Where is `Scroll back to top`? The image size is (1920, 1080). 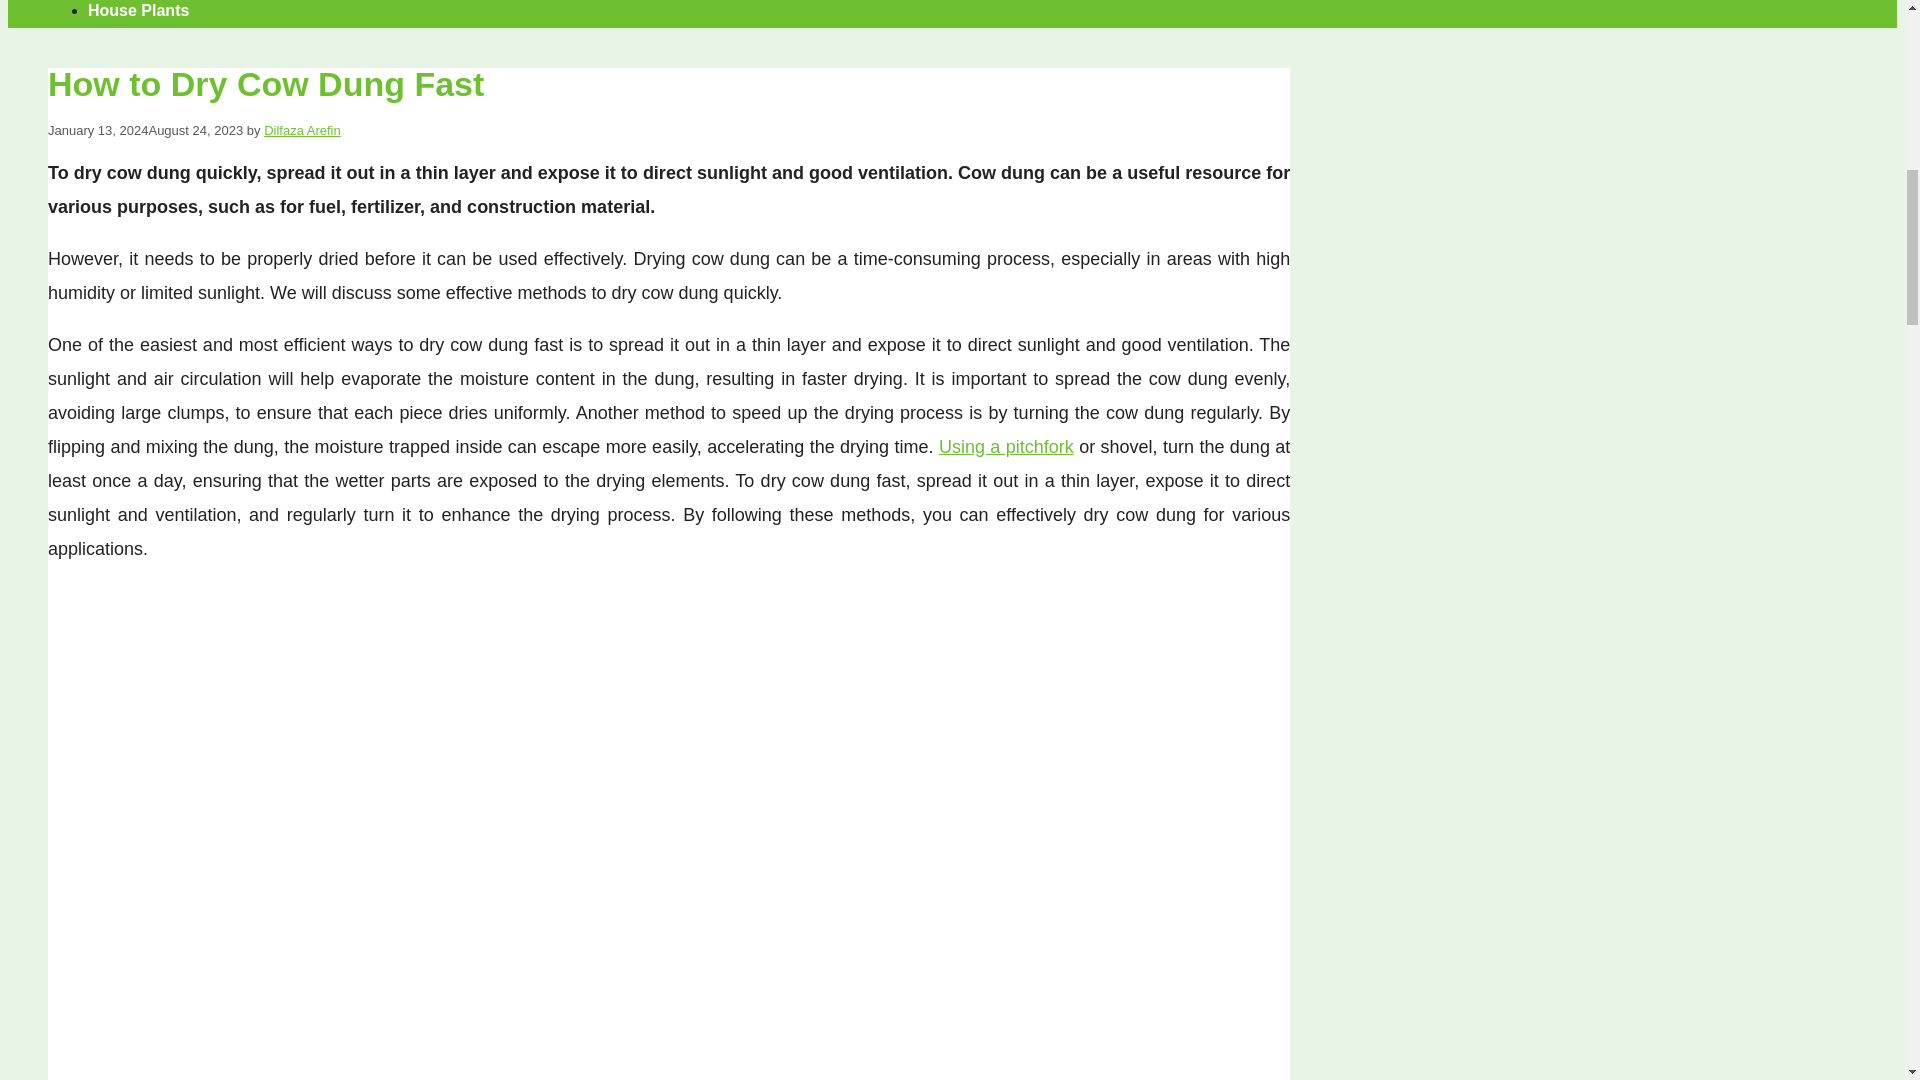 Scroll back to top is located at coordinates (1855, 949).